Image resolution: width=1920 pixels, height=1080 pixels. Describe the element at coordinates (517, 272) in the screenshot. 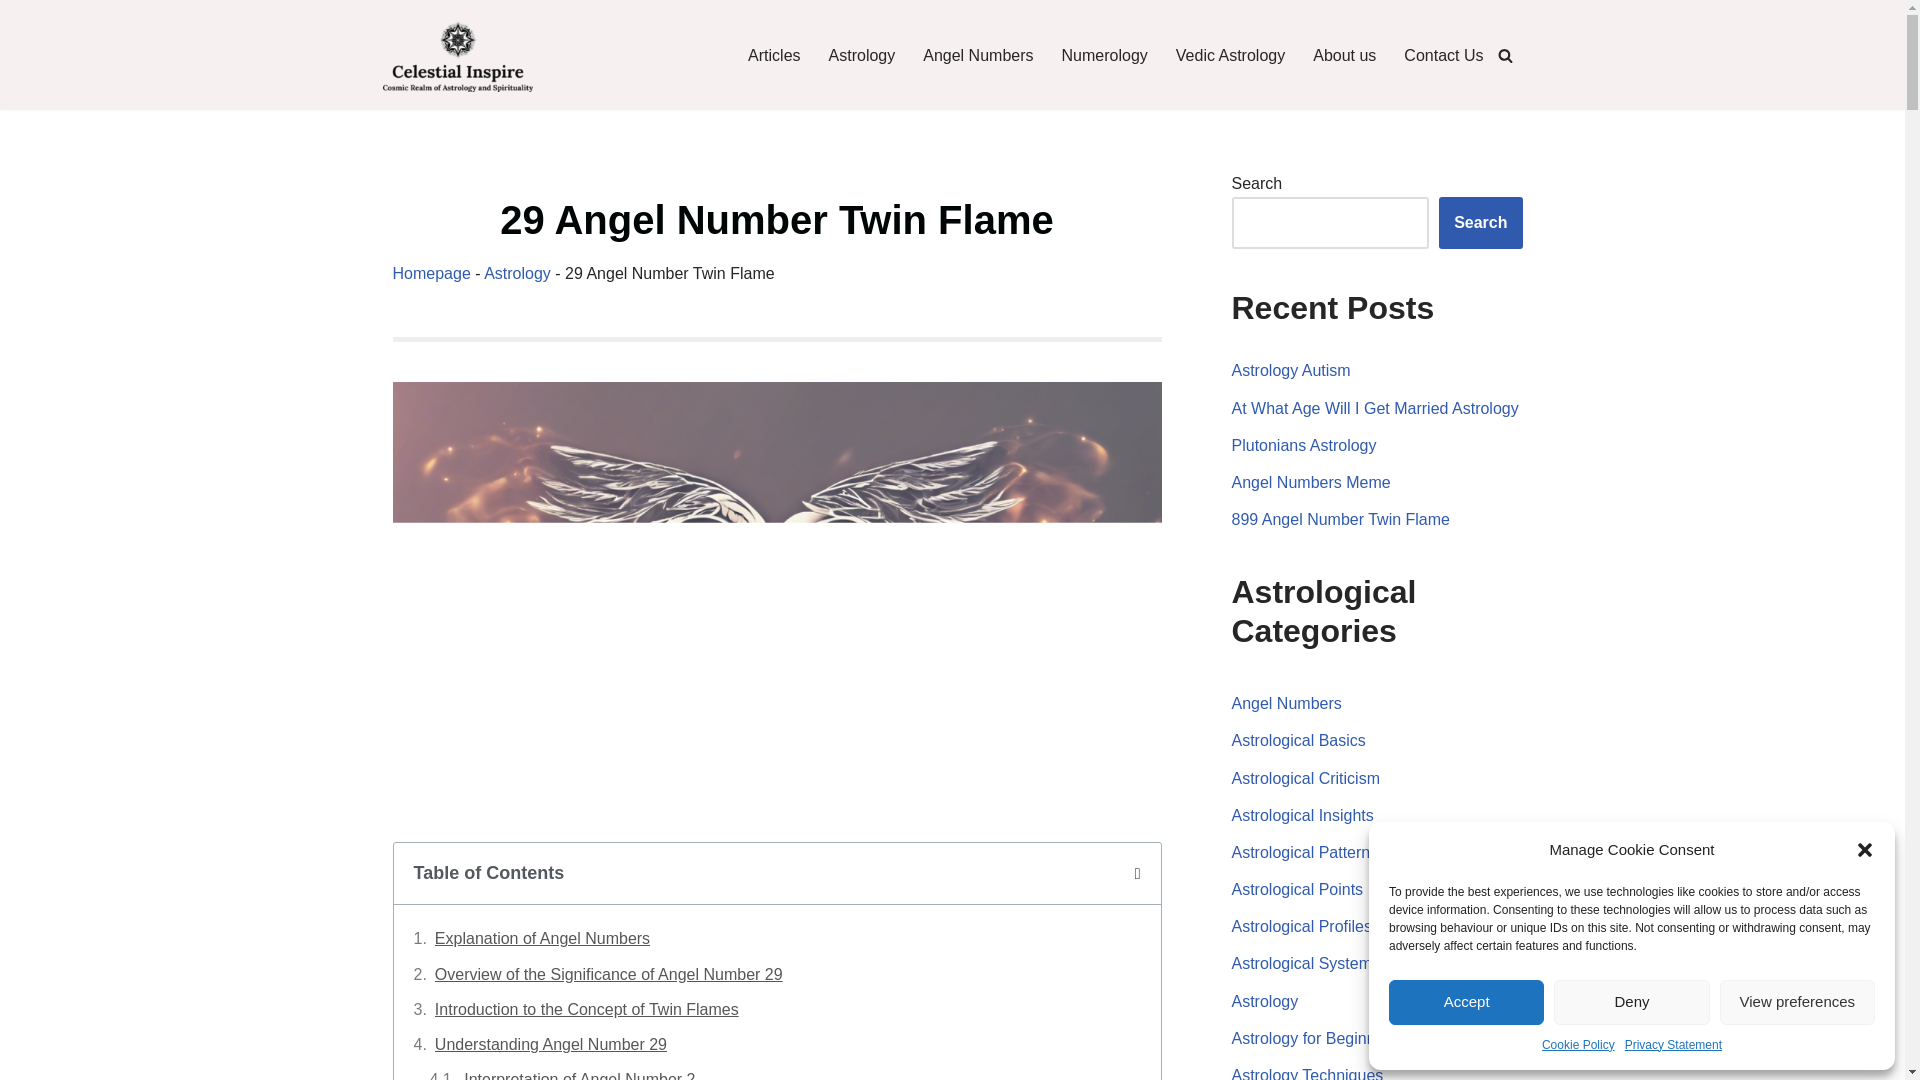

I see `Astrology` at that location.